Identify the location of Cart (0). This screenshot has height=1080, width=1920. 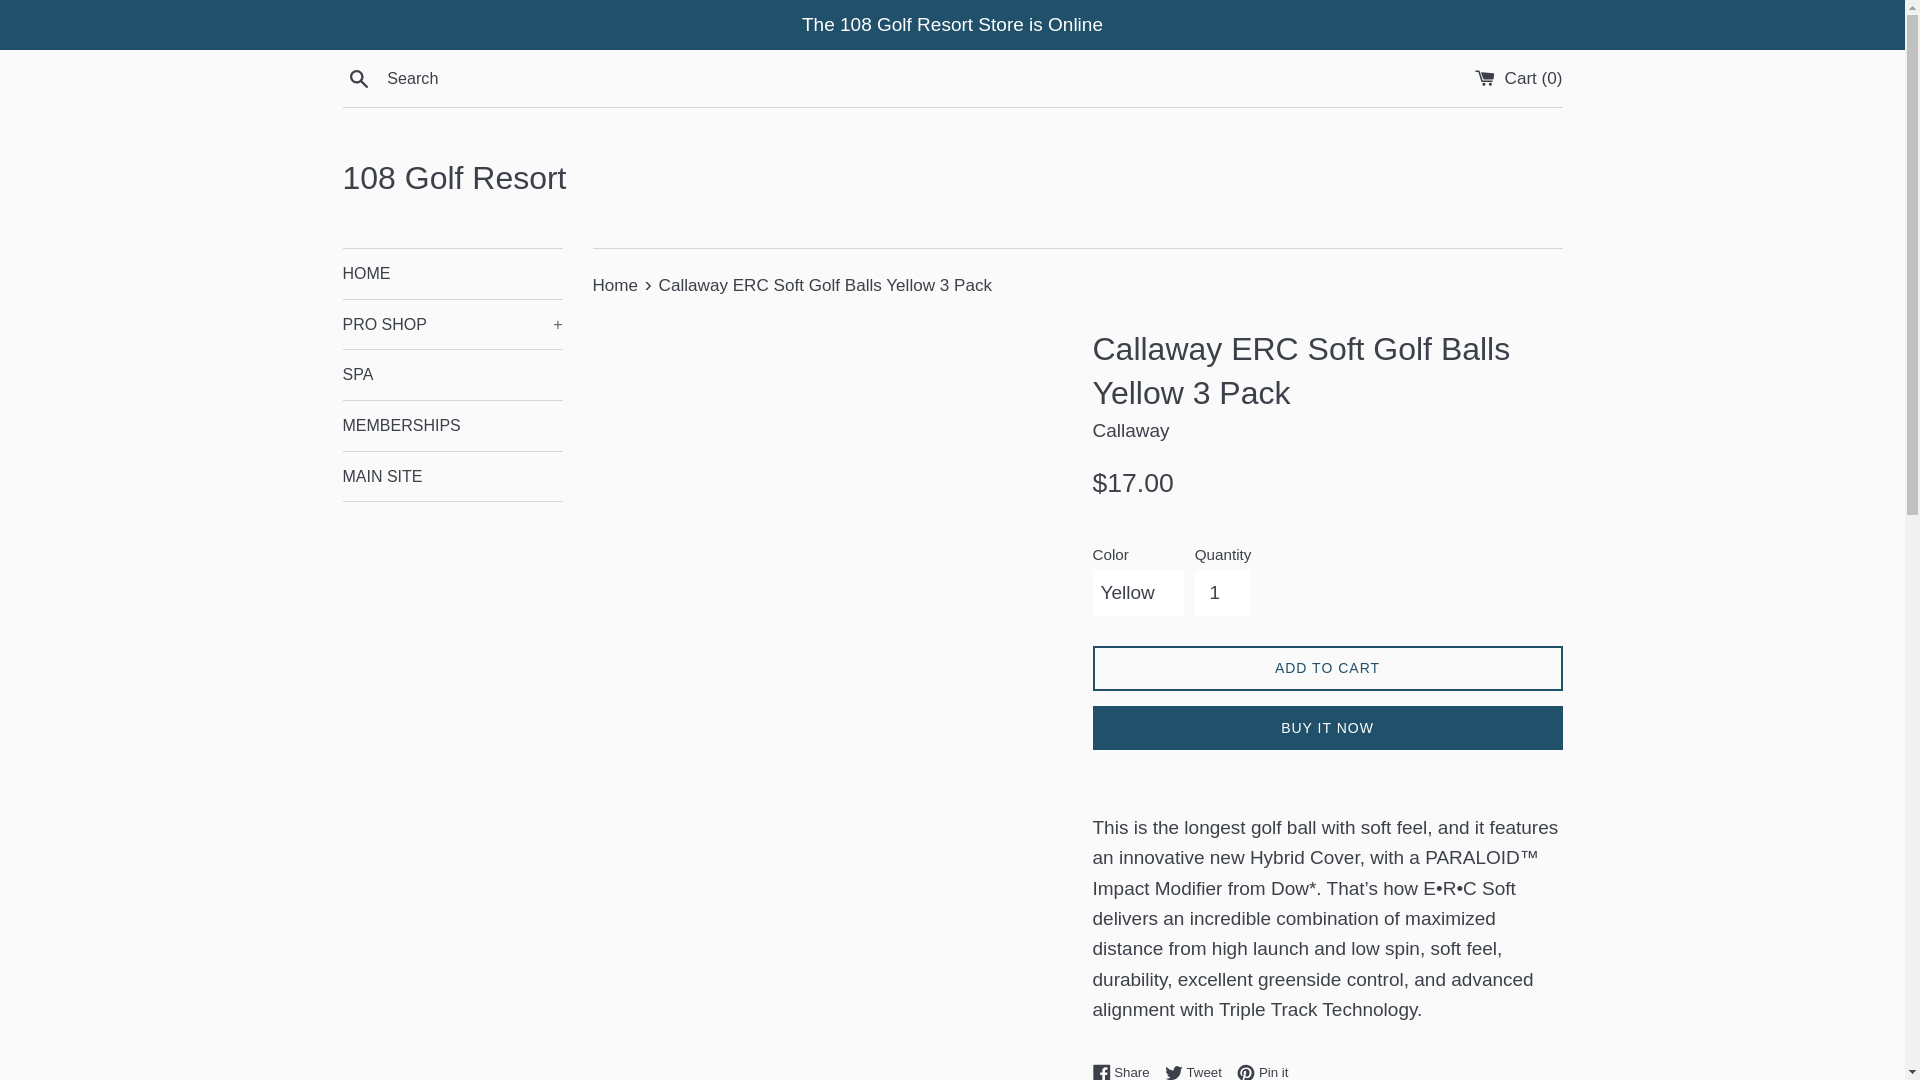
(1519, 78).